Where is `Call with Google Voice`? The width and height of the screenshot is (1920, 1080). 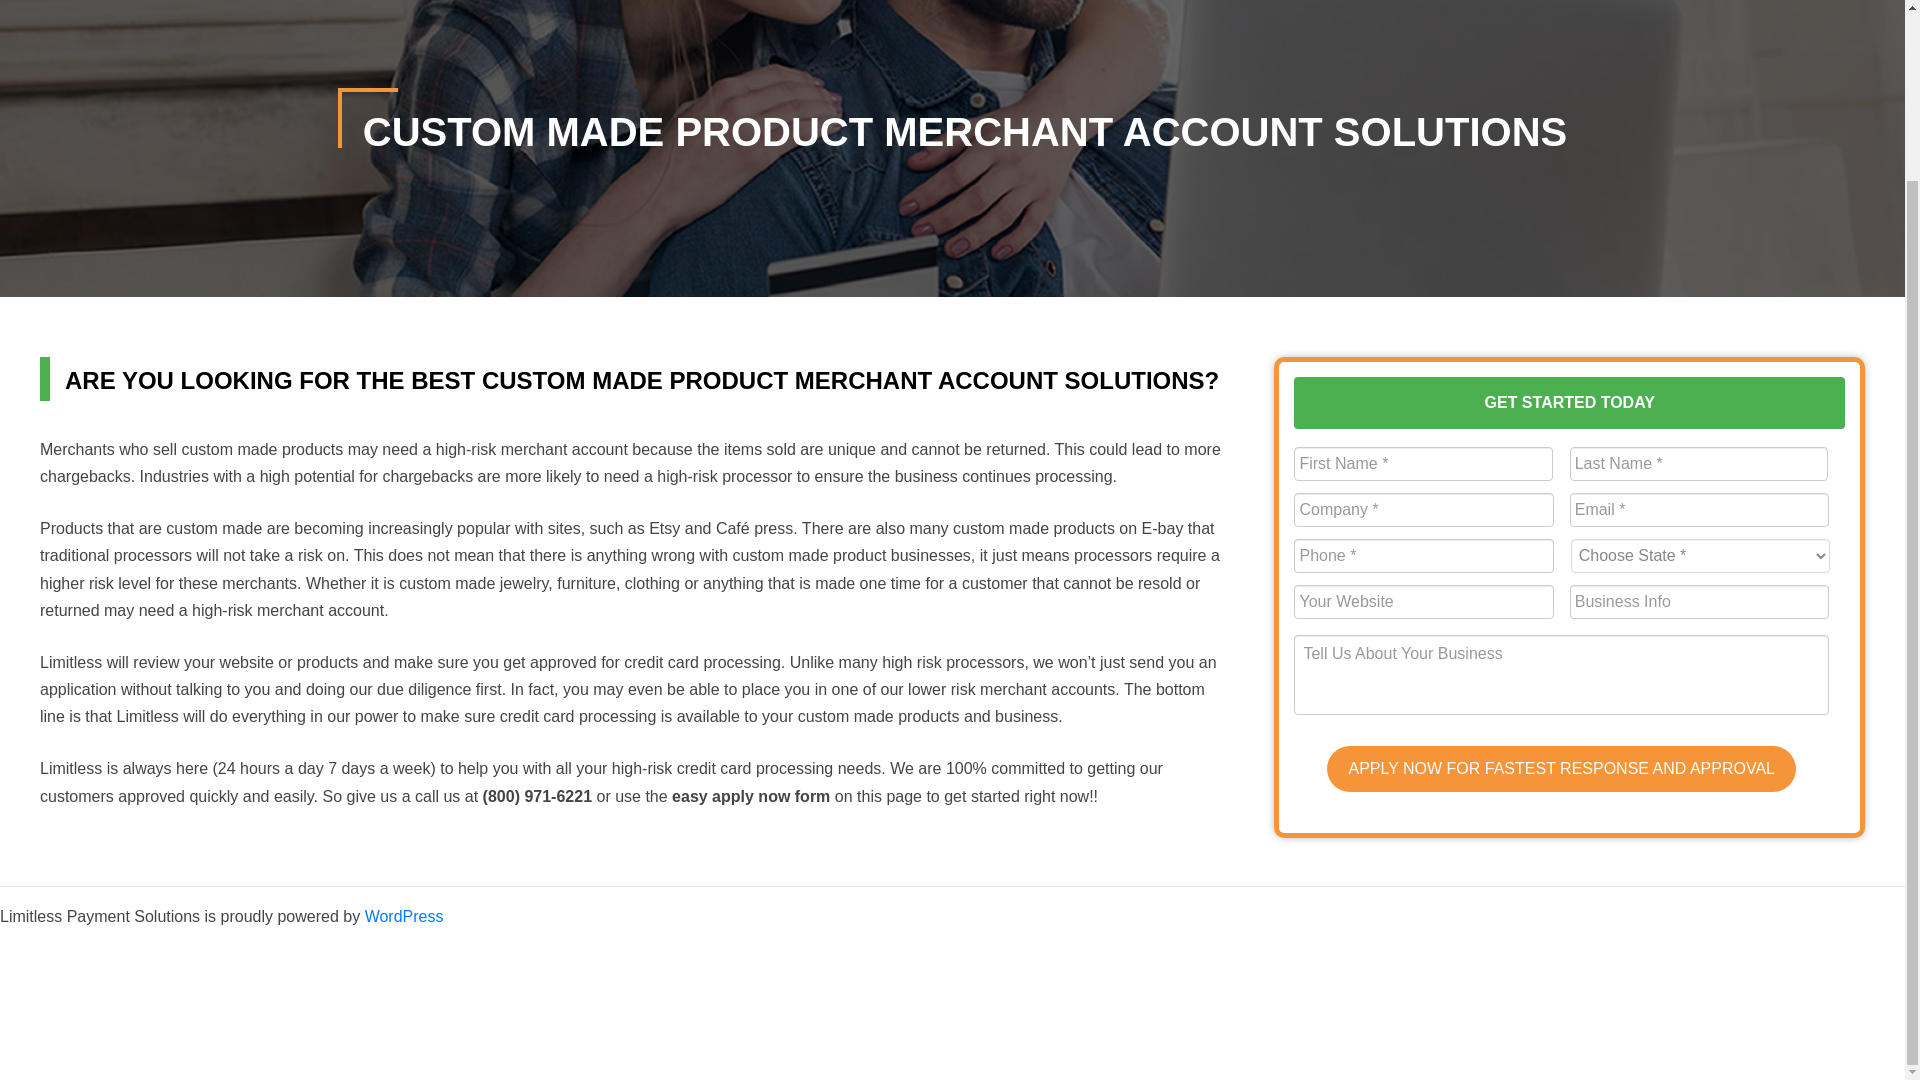 Call with Google Voice is located at coordinates (537, 796).